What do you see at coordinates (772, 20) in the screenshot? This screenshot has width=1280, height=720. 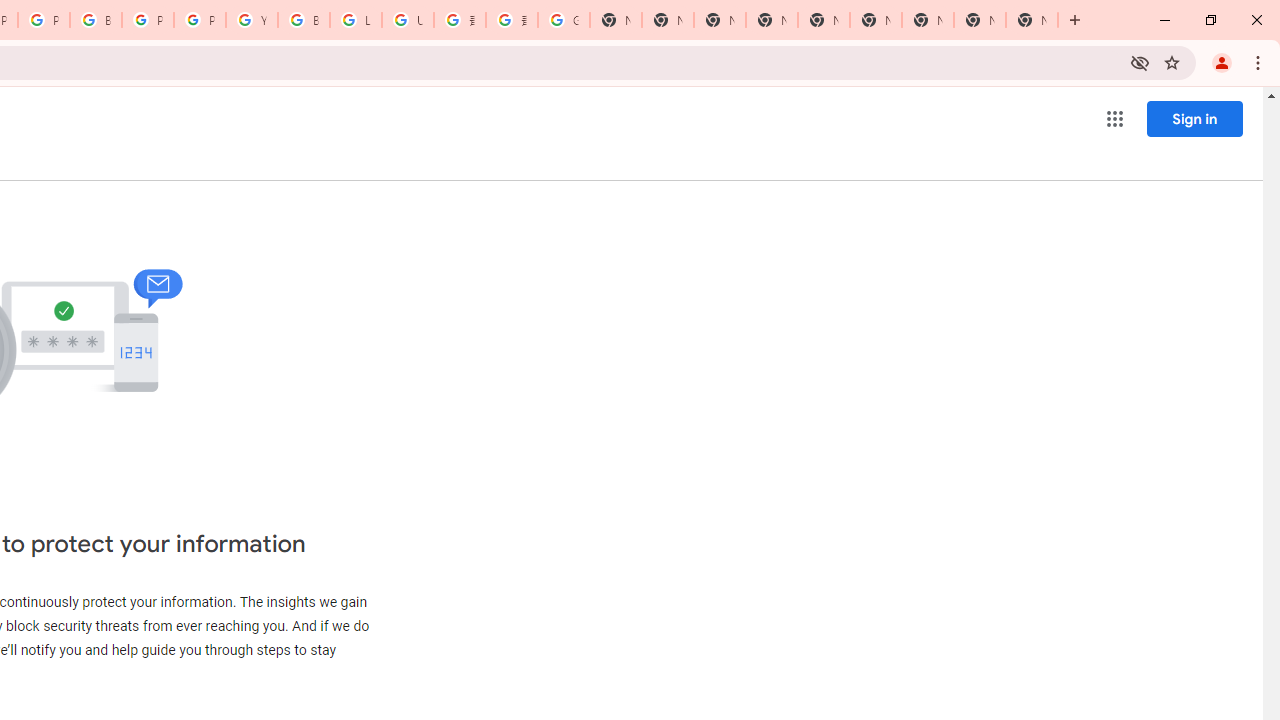 I see `New Tab` at bounding box center [772, 20].